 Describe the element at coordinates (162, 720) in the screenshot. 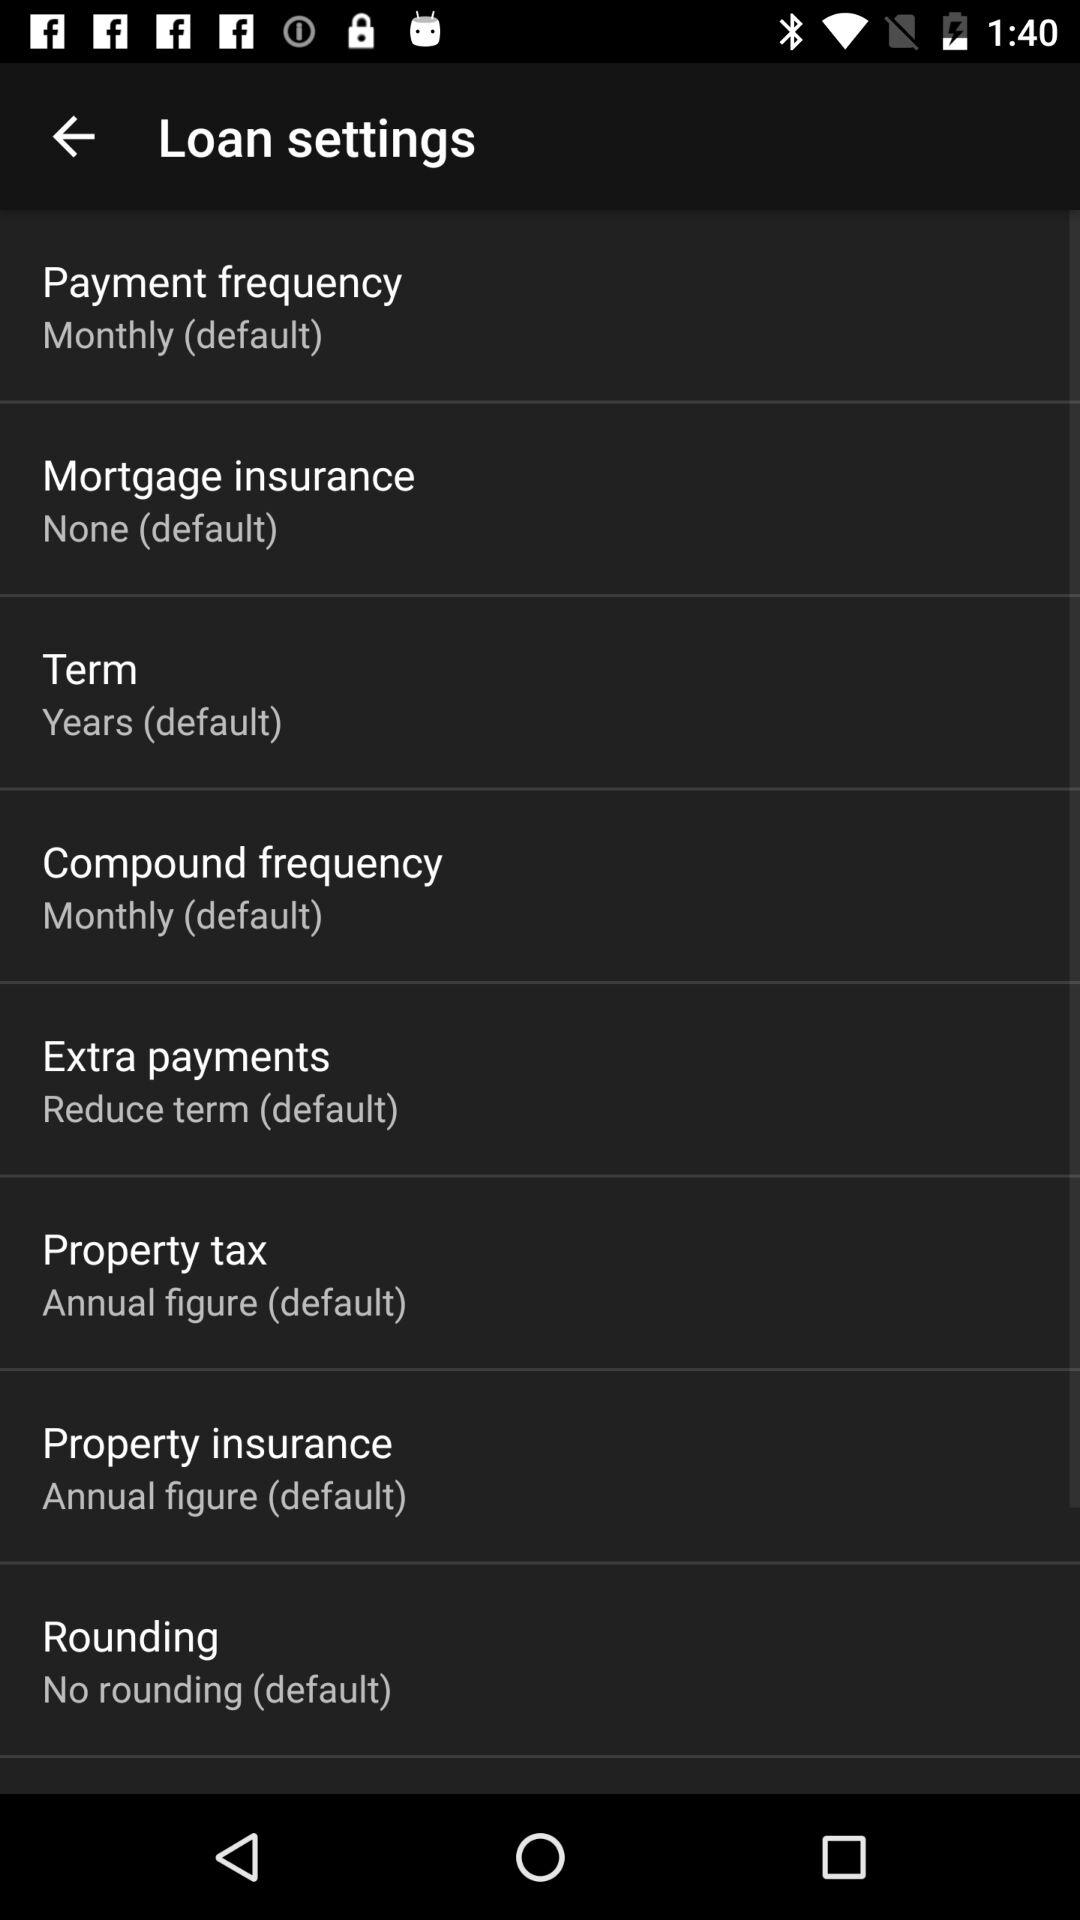

I see `open years (default)` at that location.